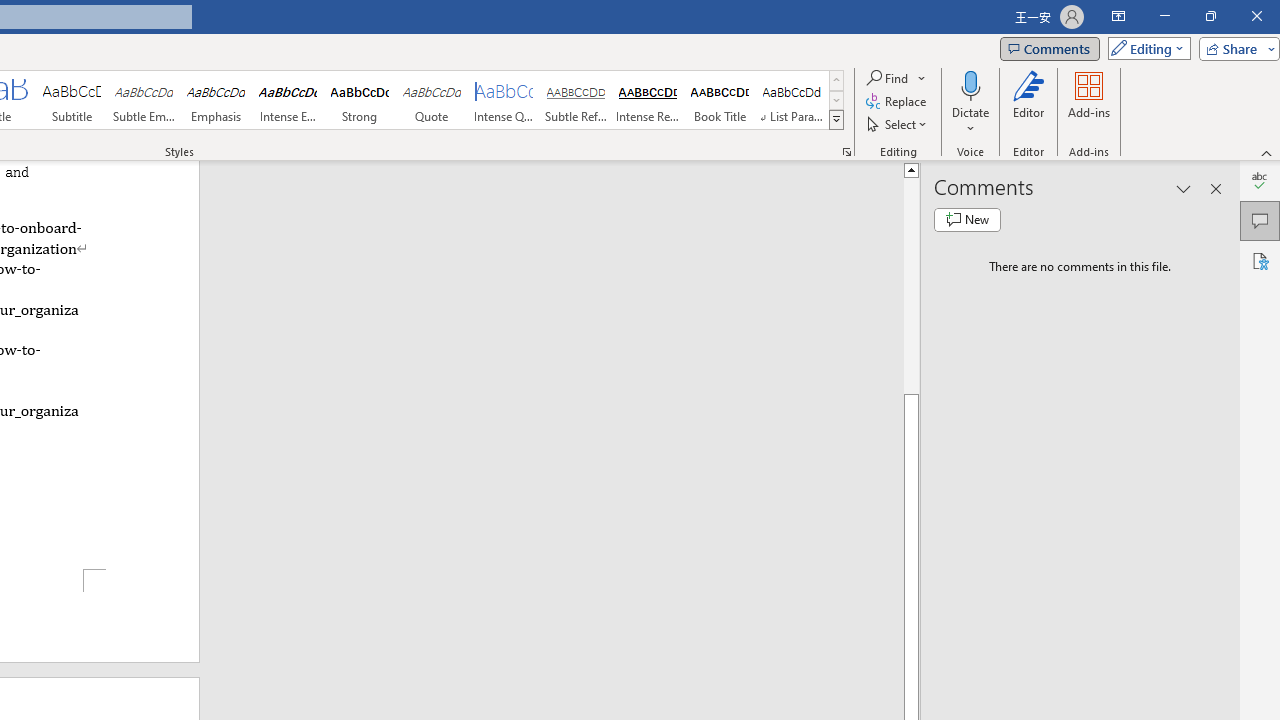 The width and height of the screenshot is (1280, 720). What do you see at coordinates (576, 100) in the screenshot?
I see `Subtle Reference` at bounding box center [576, 100].